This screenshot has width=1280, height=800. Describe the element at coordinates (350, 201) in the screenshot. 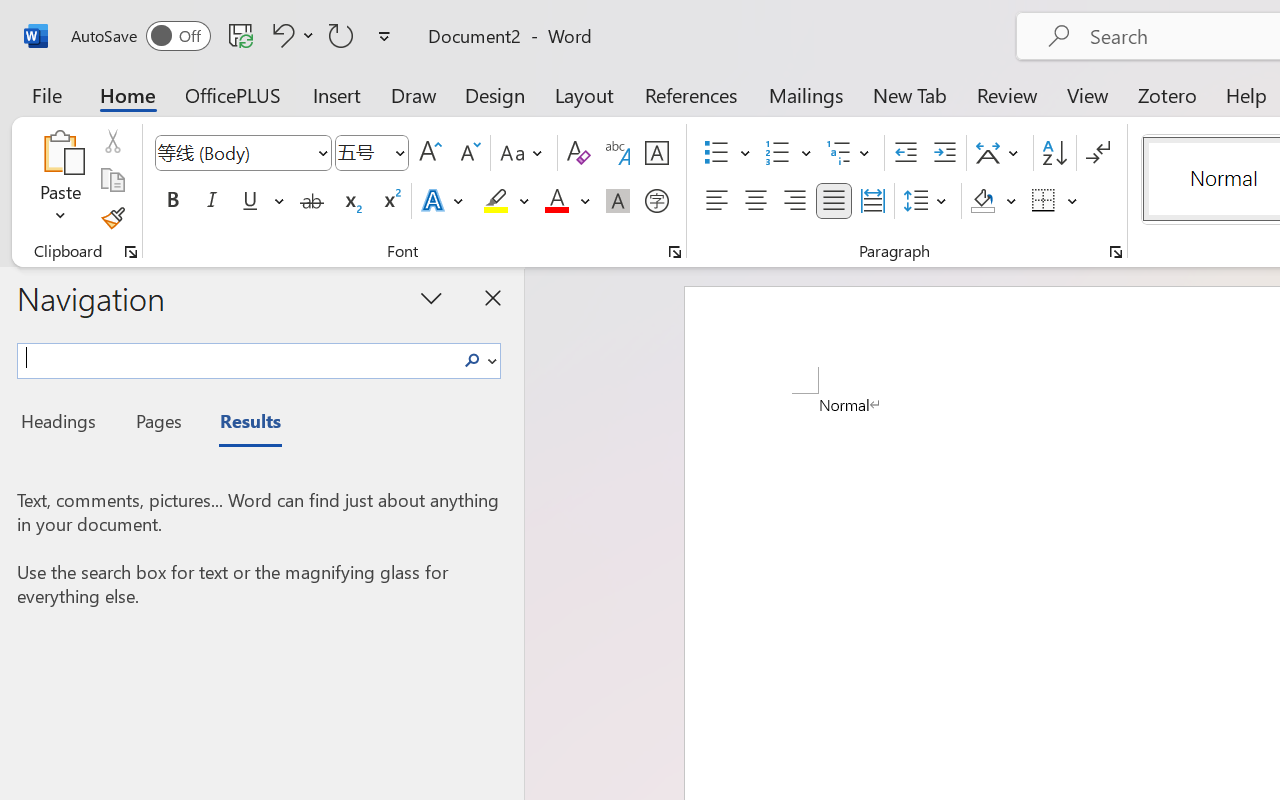

I see `Subscript` at that location.